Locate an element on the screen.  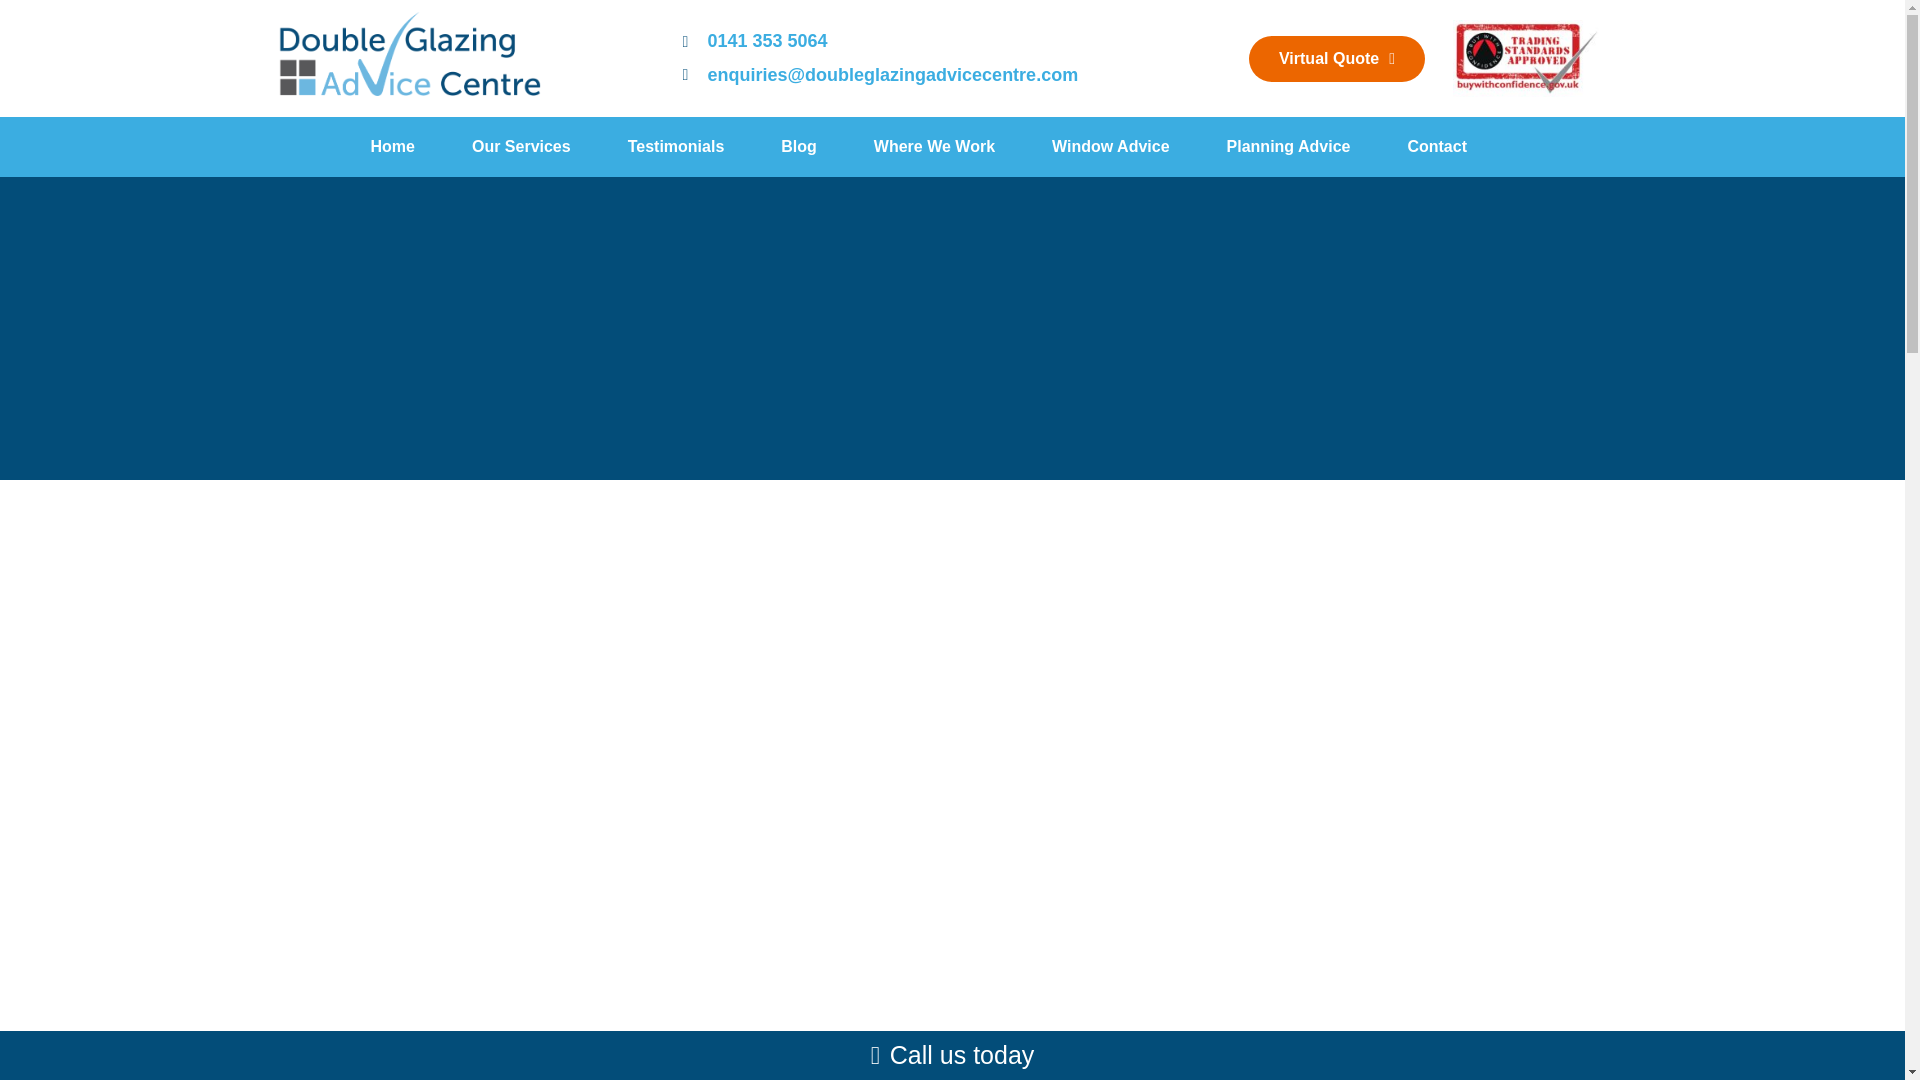
Testimonials is located at coordinates (676, 146).